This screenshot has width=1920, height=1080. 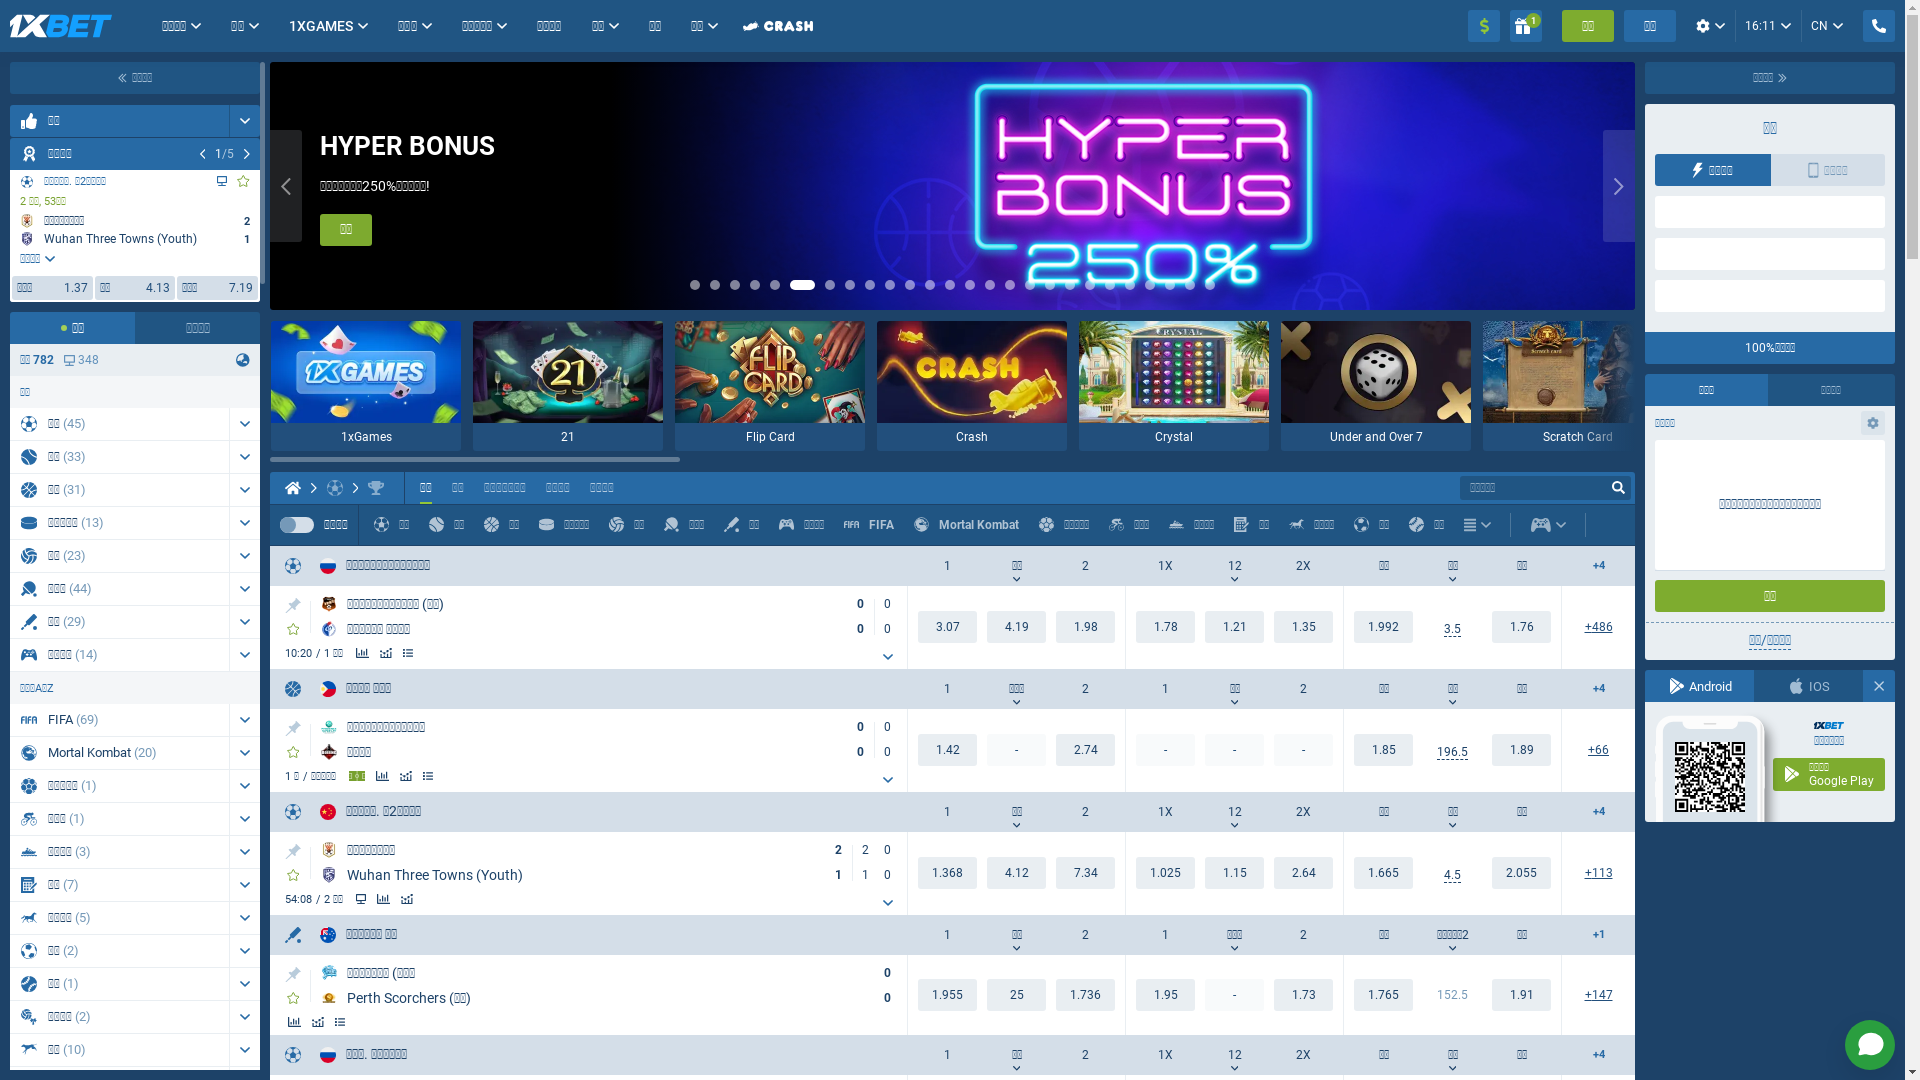 I want to click on 2.74, so click(x=1086, y=750).